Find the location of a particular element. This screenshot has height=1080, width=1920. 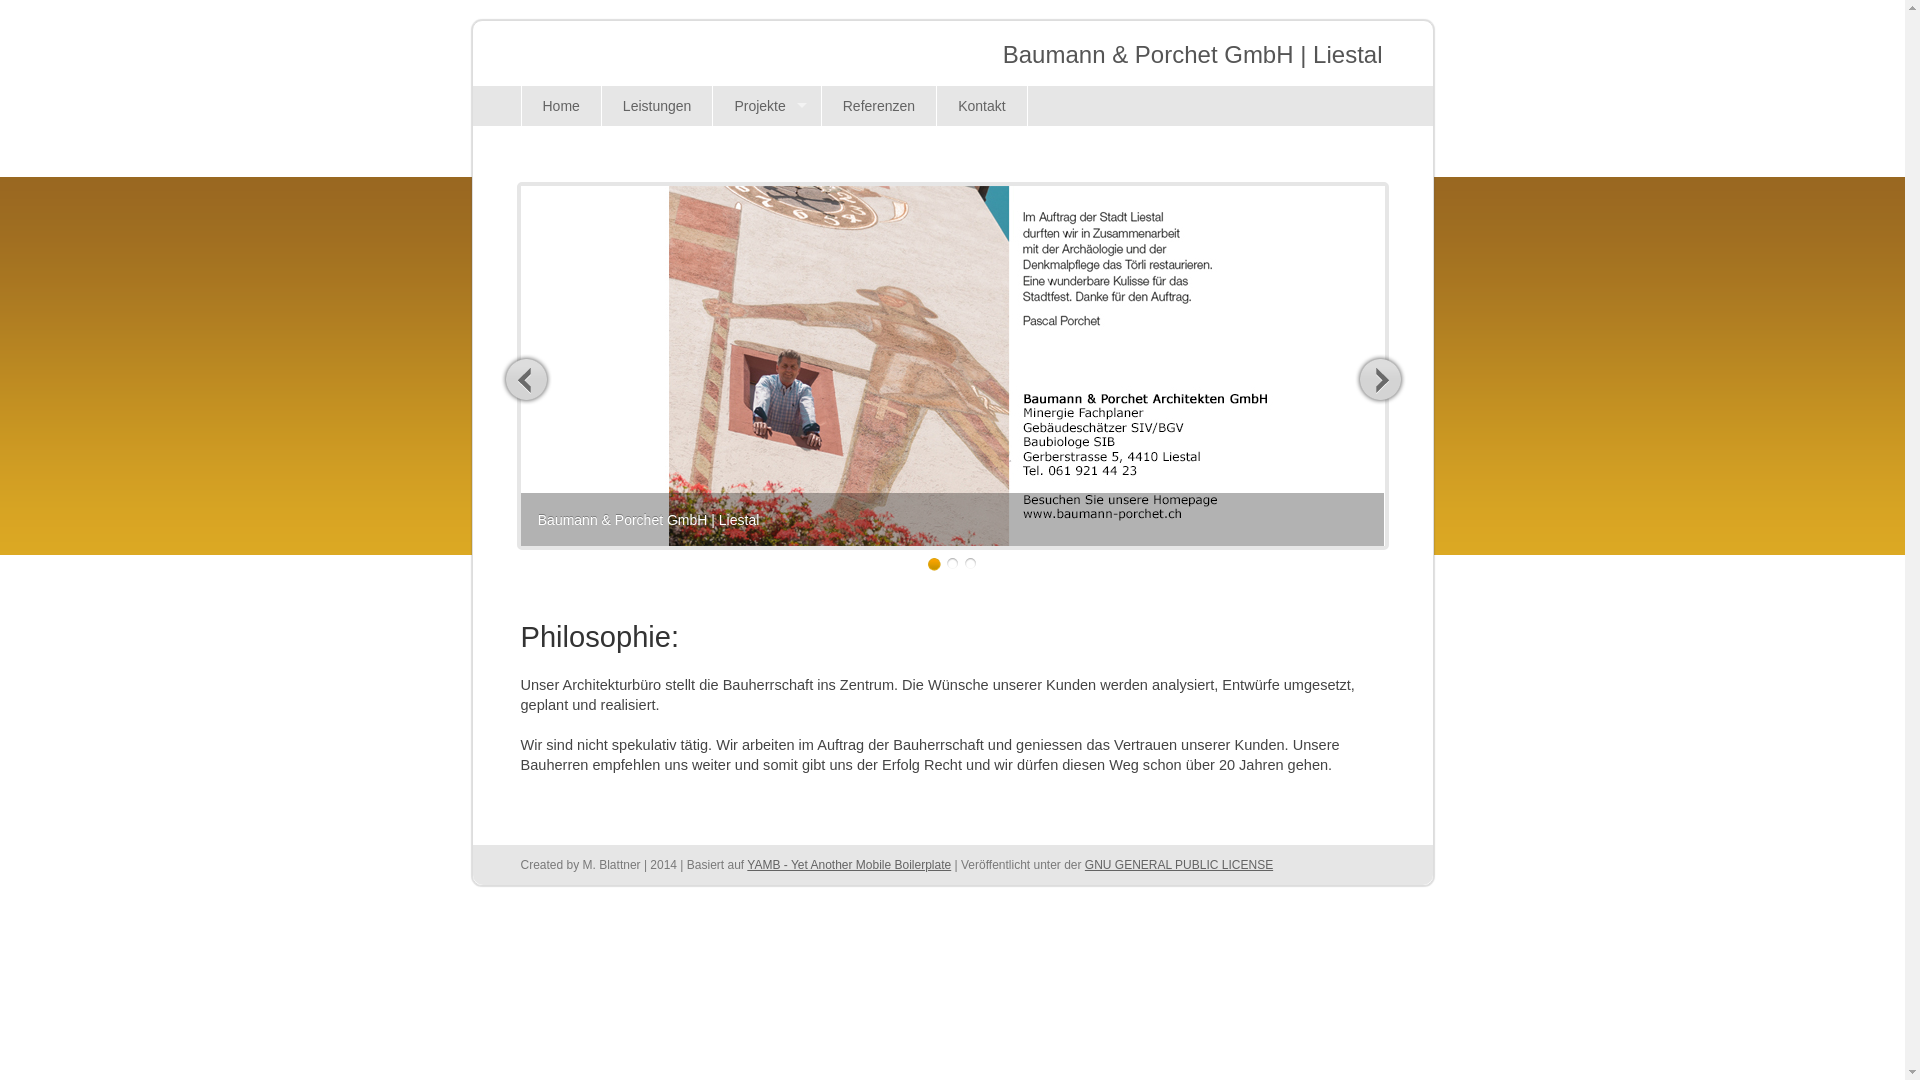

GNU GENERAL PUBLIC LICENSE is located at coordinates (1179, 865).